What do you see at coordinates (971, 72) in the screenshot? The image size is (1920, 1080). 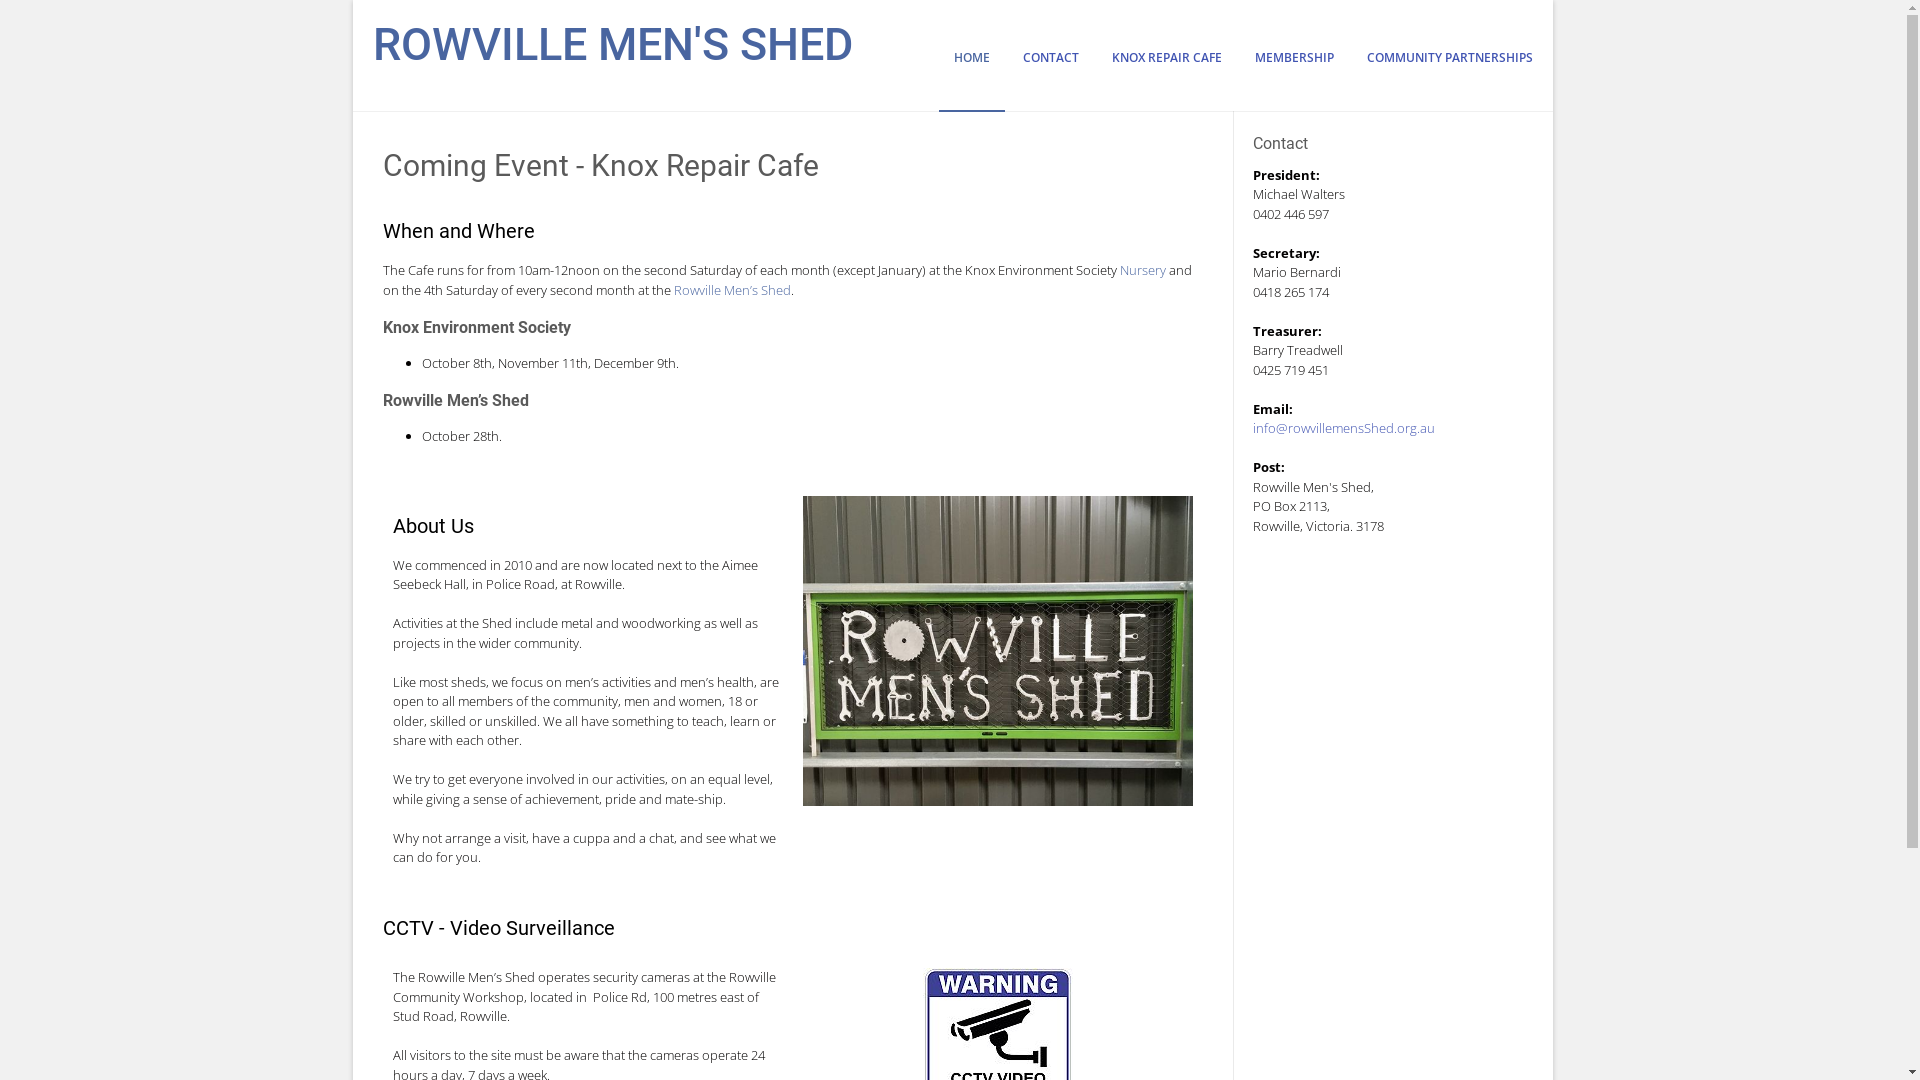 I see `HOME` at bounding box center [971, 72].